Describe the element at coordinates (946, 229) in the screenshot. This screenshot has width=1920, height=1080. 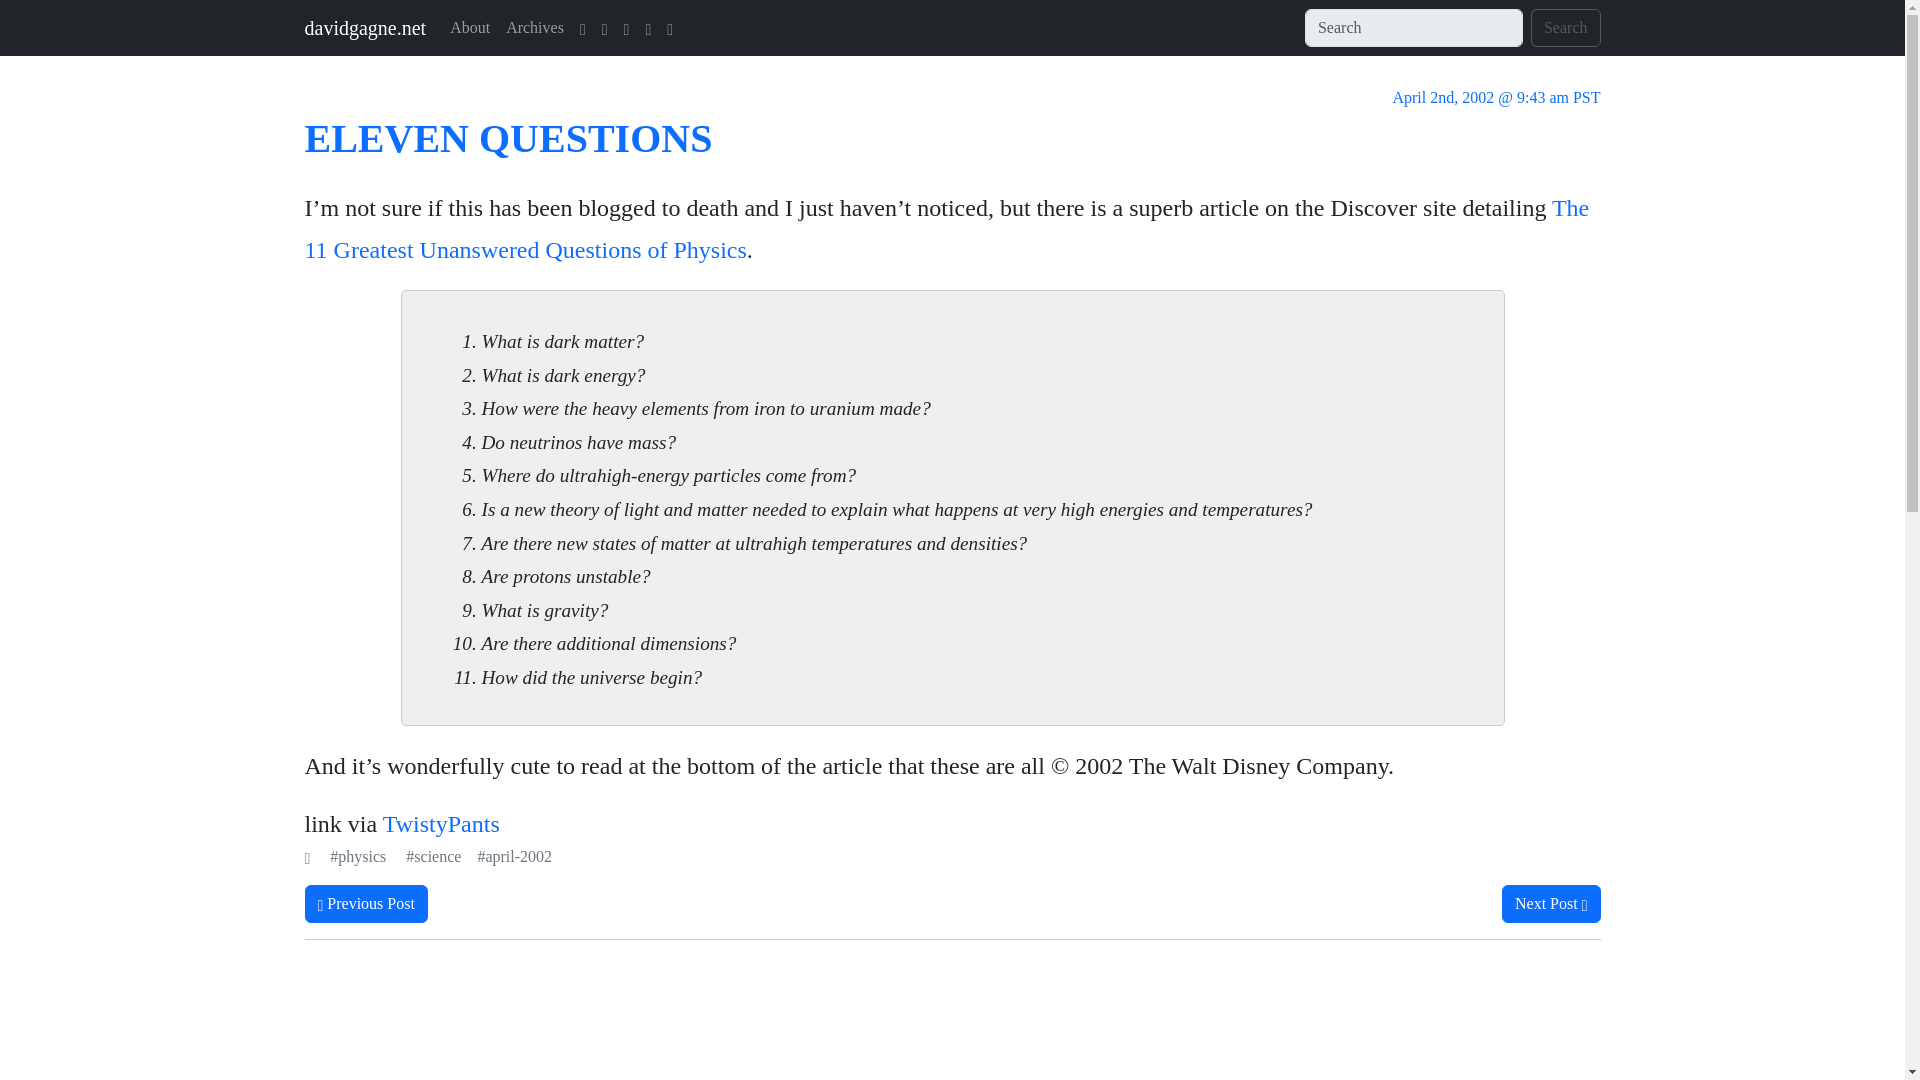
I see `from Discover magazine` at that location.